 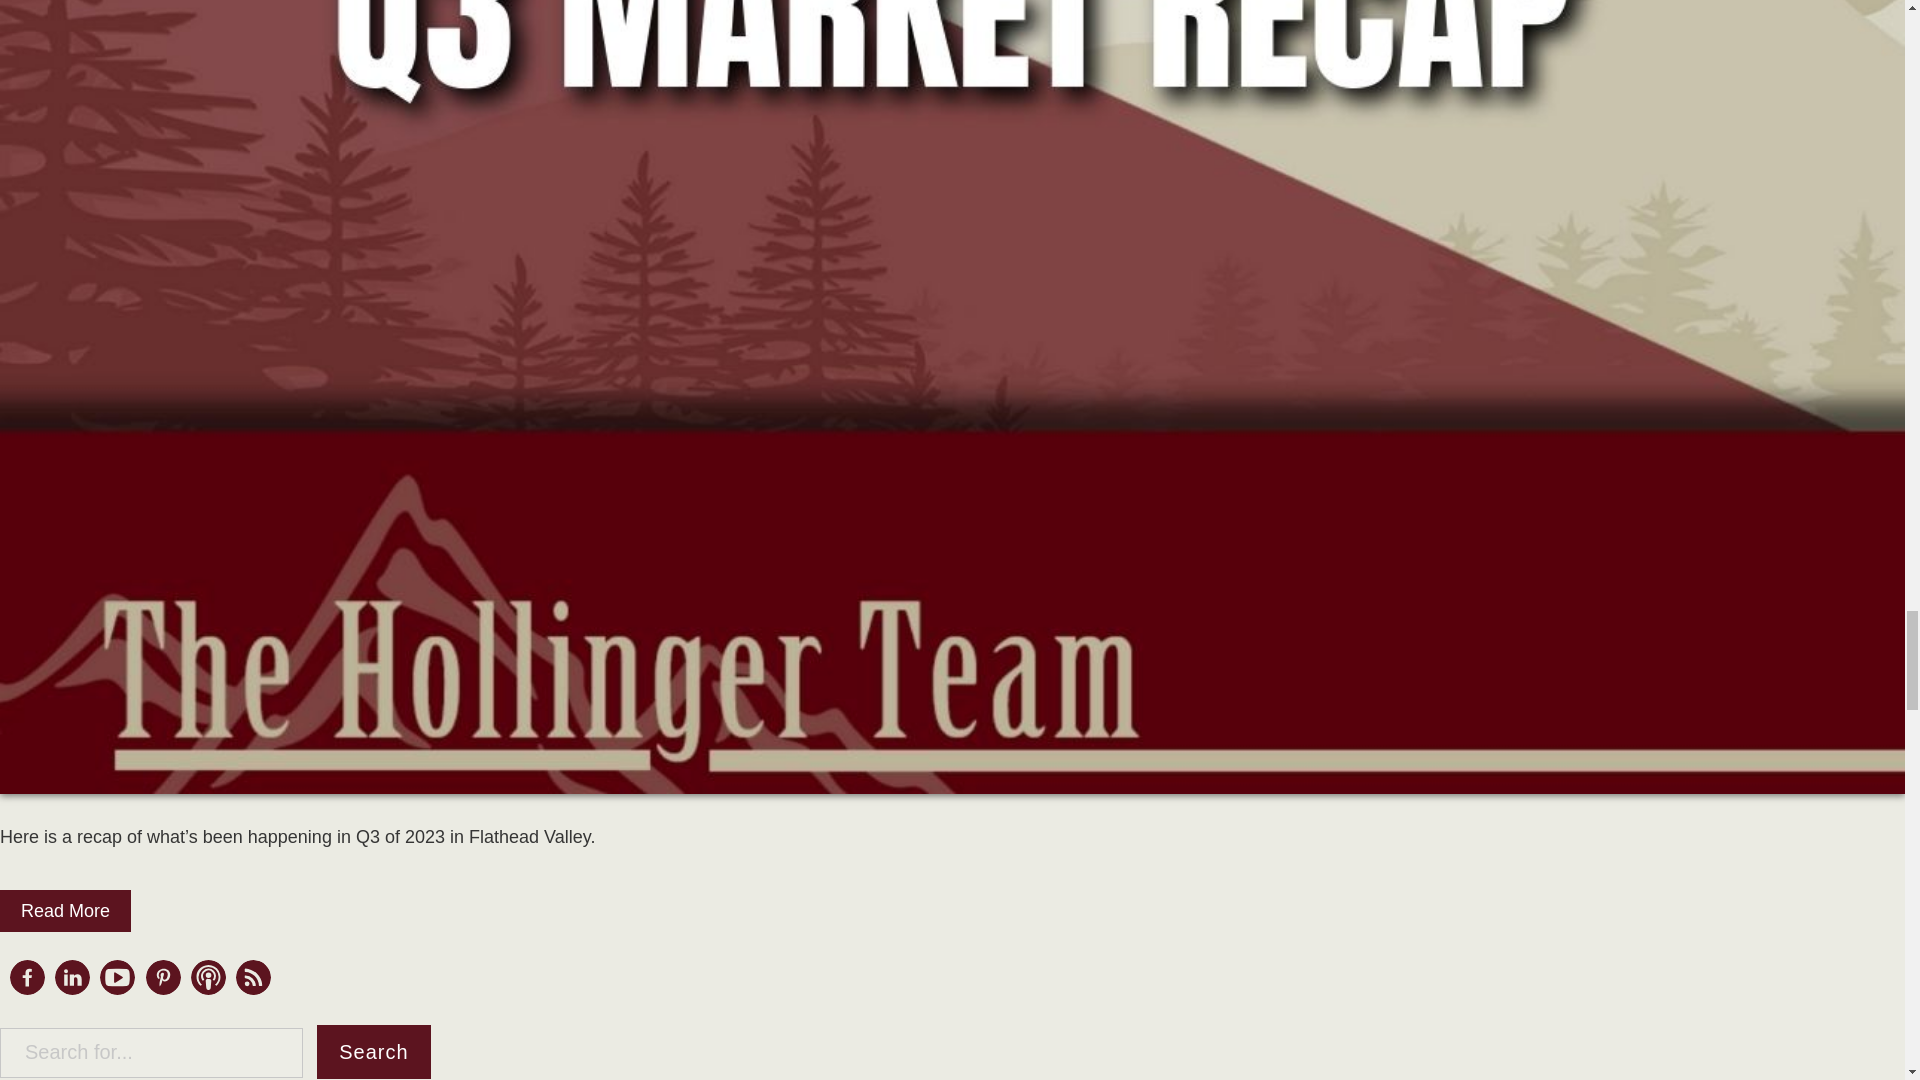 What do you see at coordinates (253, 977) in the screenshot?
I see `rss` at bounding box center [253, 977].